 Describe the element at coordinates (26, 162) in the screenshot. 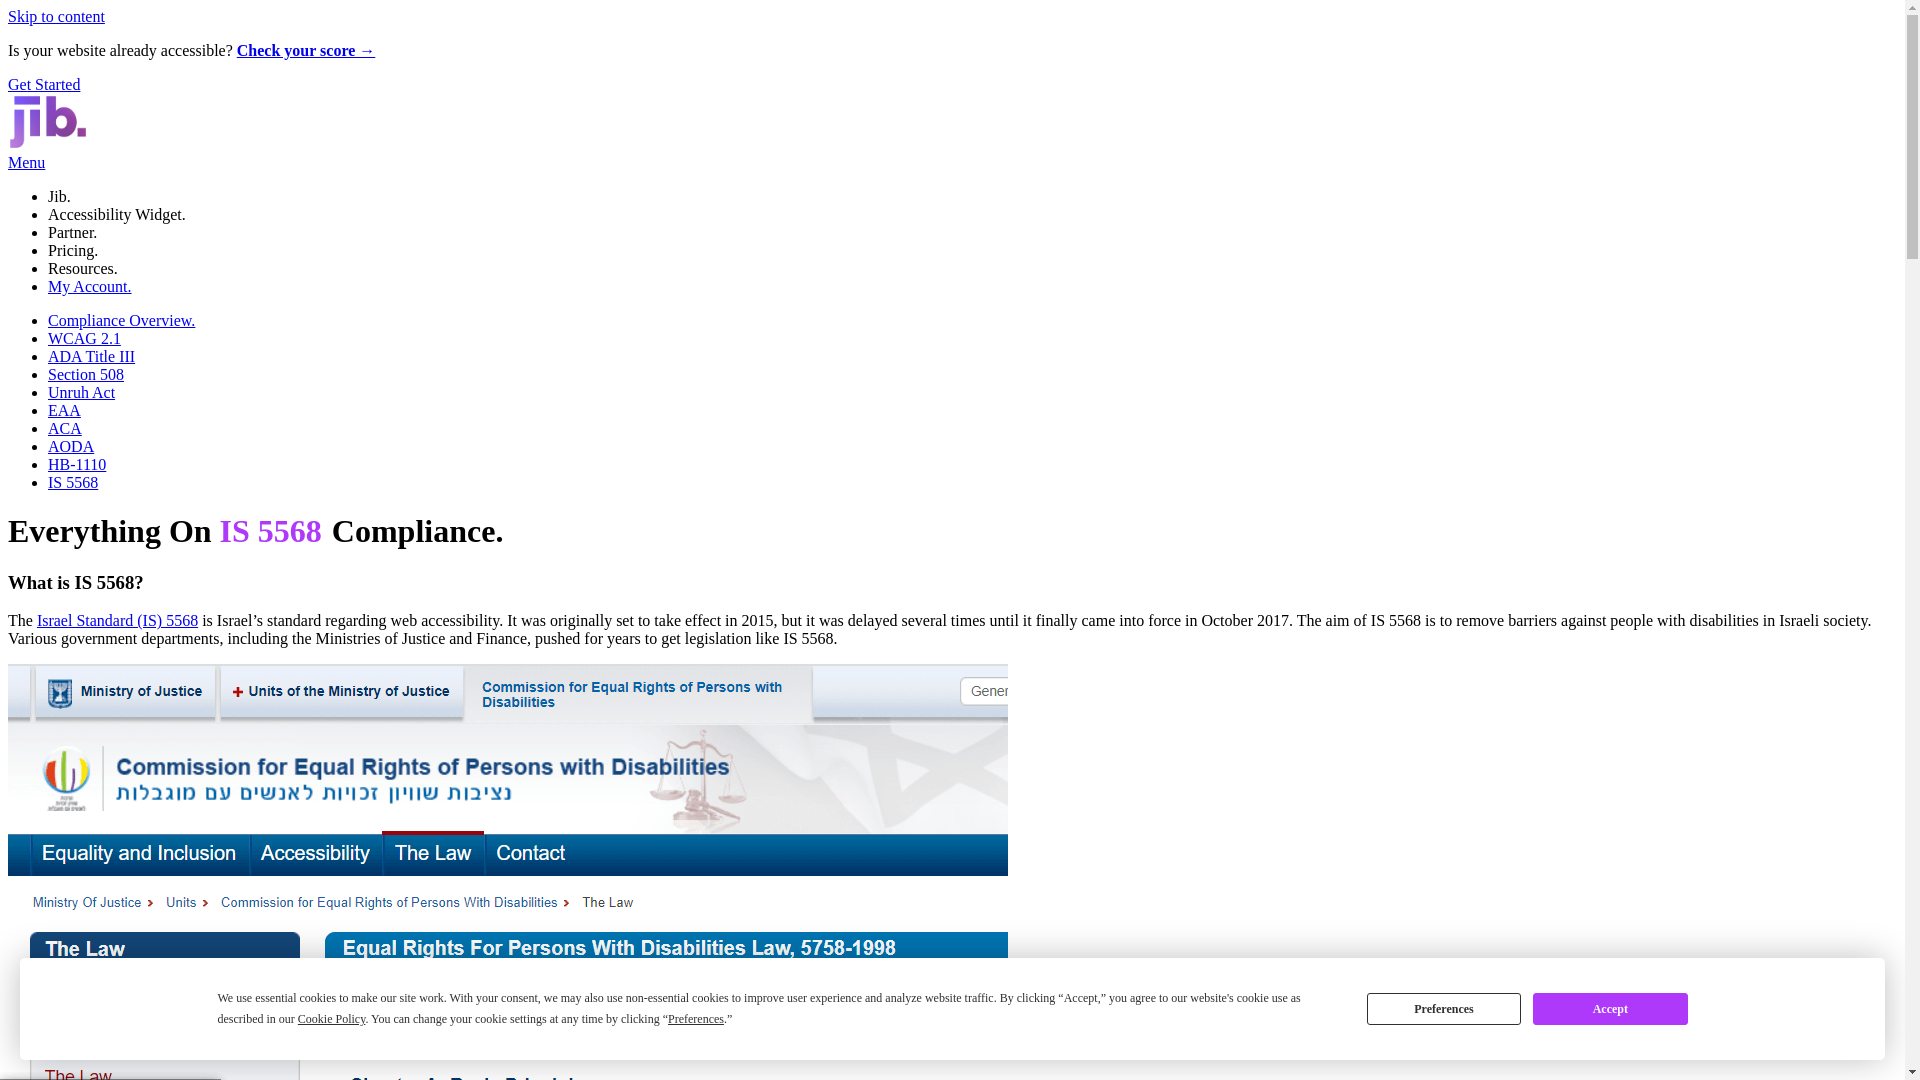

I see `Menu` at that location.